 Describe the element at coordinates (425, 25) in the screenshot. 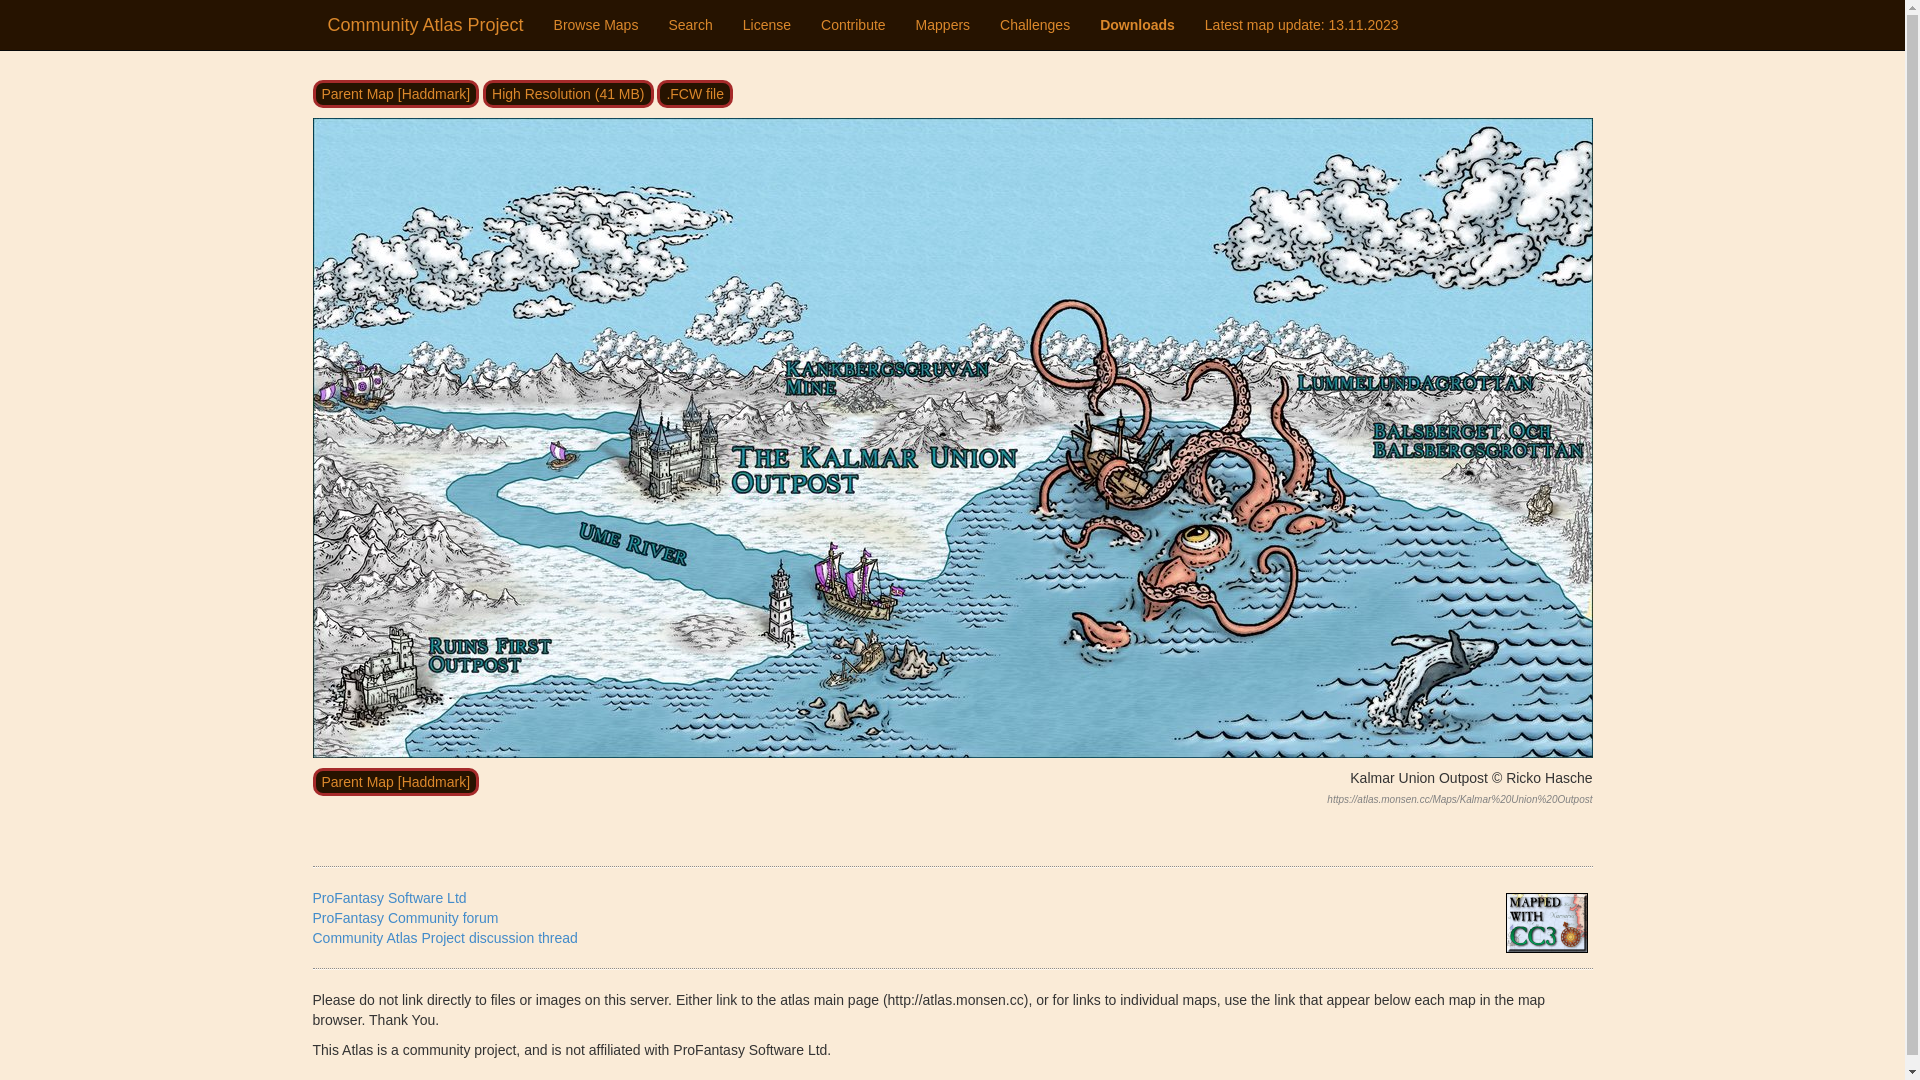

I see `Community Atlas Project` at that location.